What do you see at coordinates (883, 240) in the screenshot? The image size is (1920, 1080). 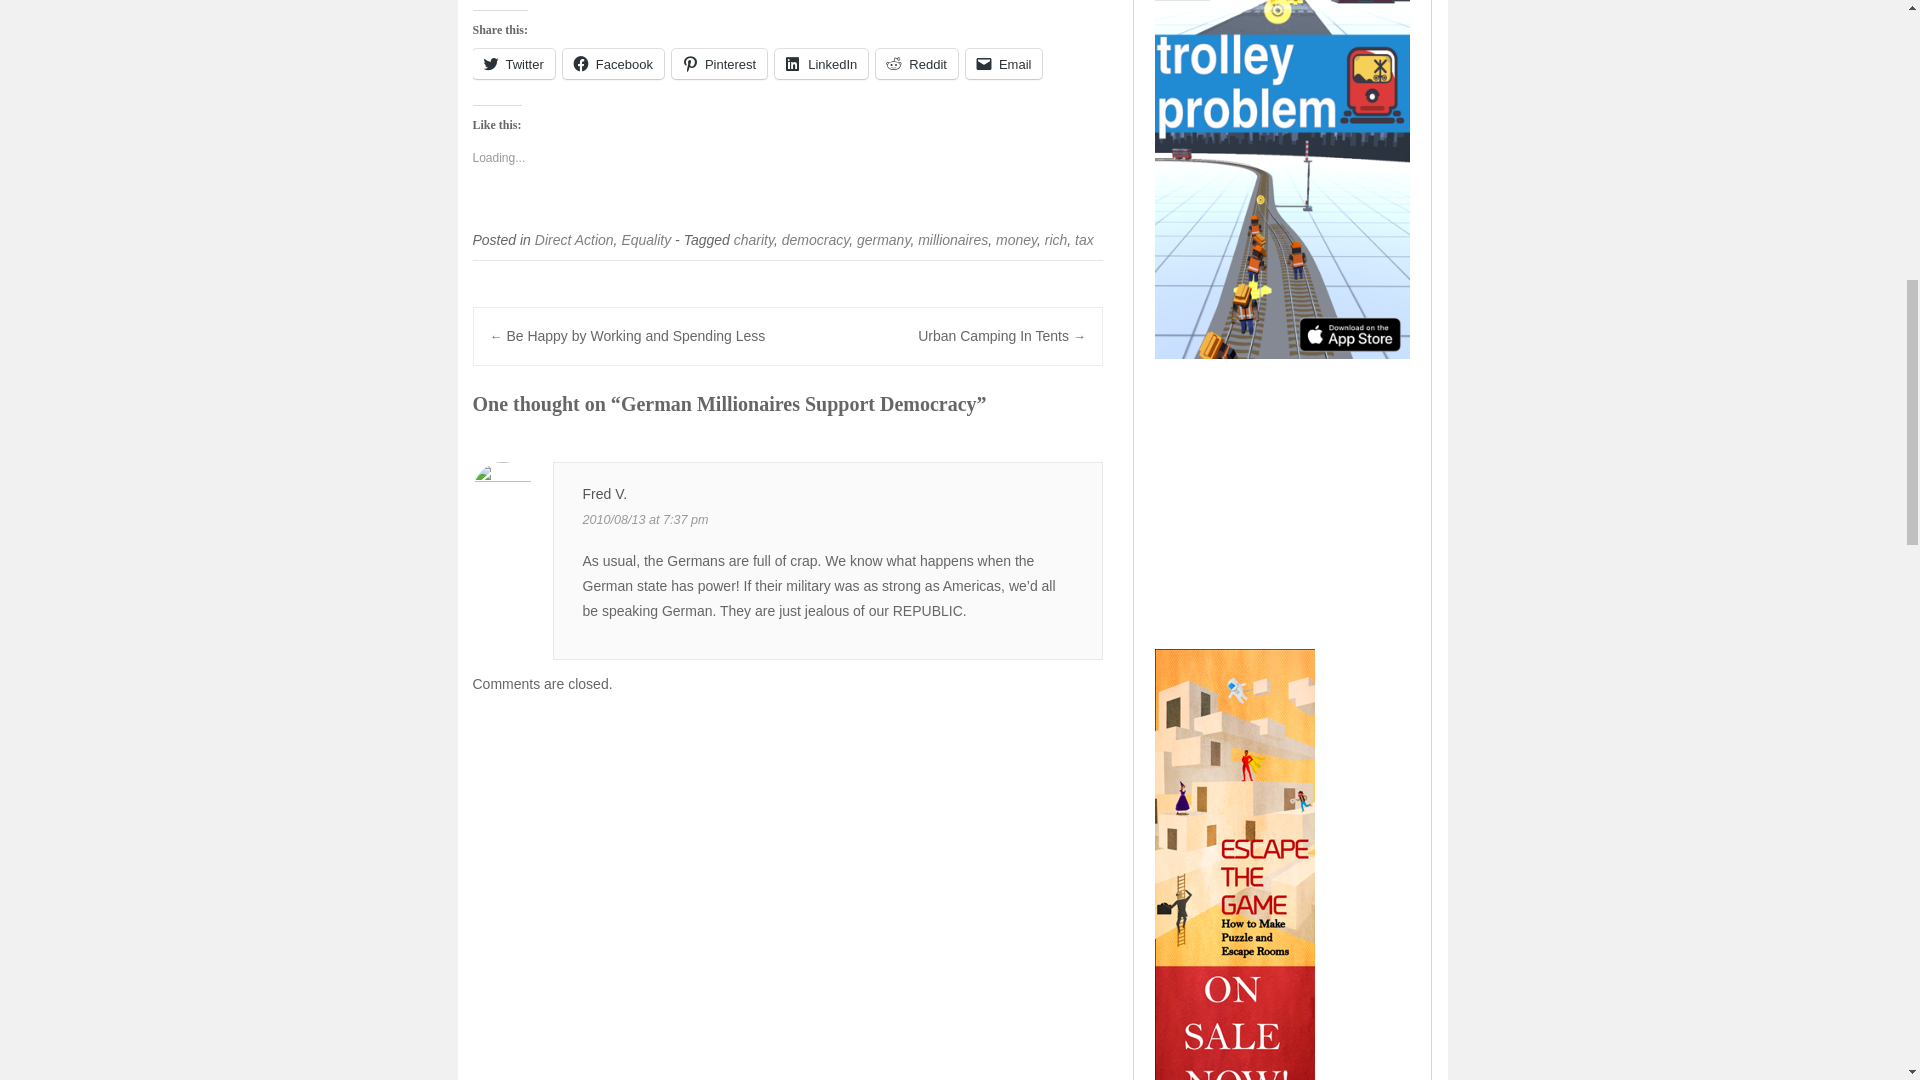 I see `germany` at bounding box center [883, 240].